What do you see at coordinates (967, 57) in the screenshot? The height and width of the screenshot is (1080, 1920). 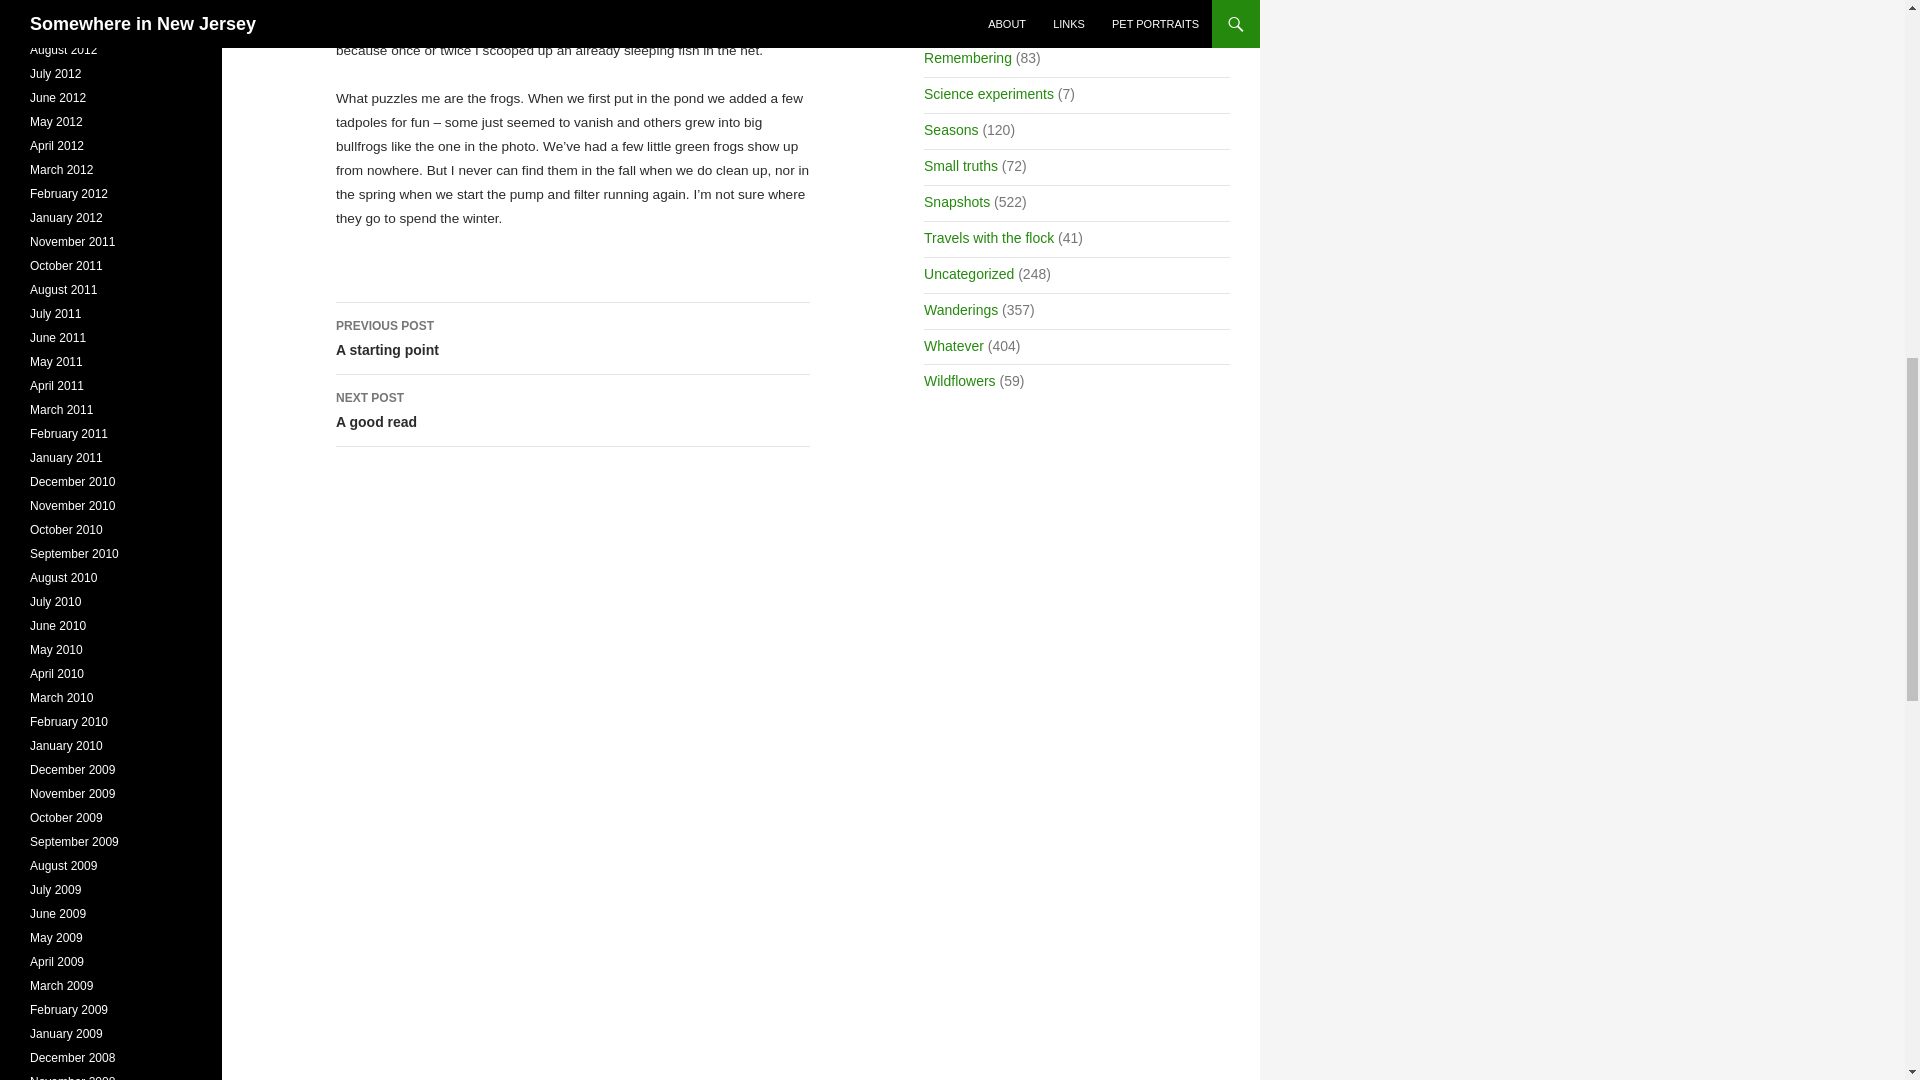 I see `Remembering` at bounding box center [967, 57].